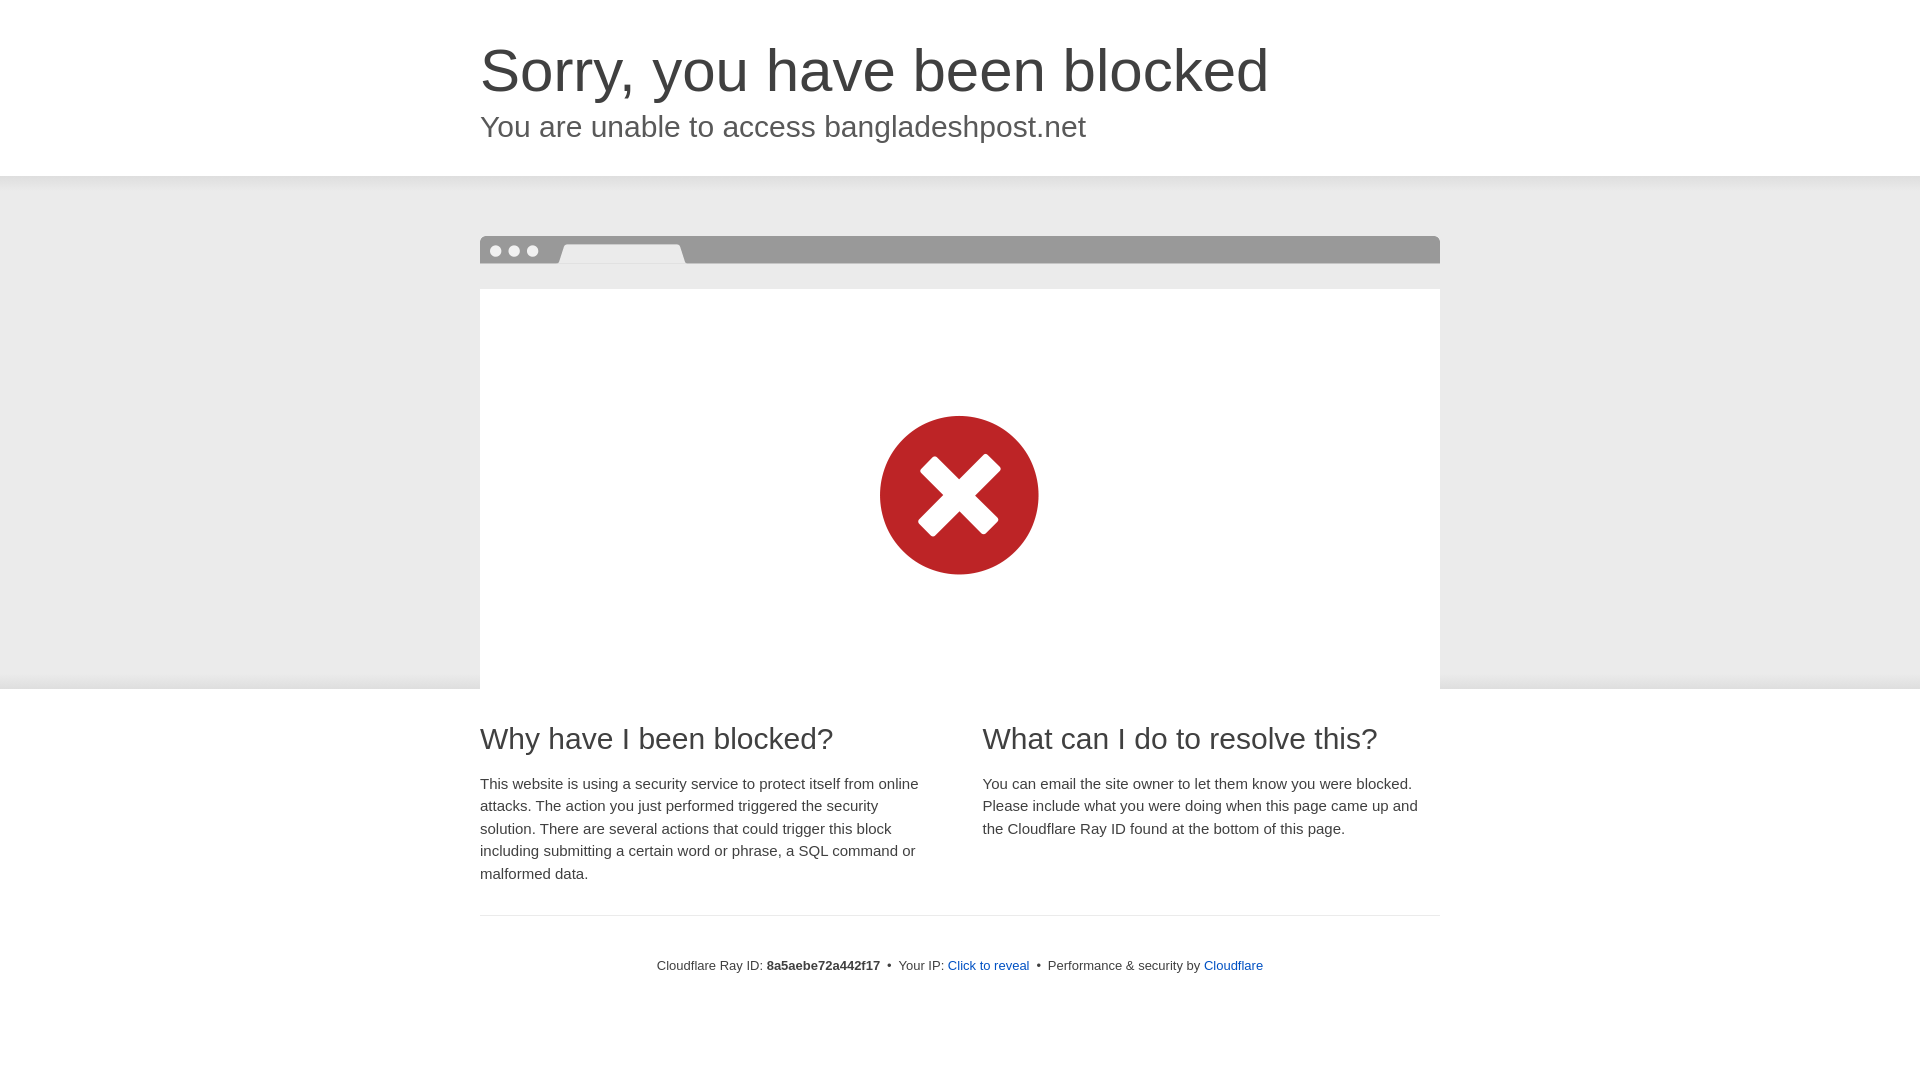 This screenshot has width=1920, height=1080. What do you see at coordinates (1233, 965) in the screenshot?
I see `Cloudflare` at bounding box center [1233, 965].